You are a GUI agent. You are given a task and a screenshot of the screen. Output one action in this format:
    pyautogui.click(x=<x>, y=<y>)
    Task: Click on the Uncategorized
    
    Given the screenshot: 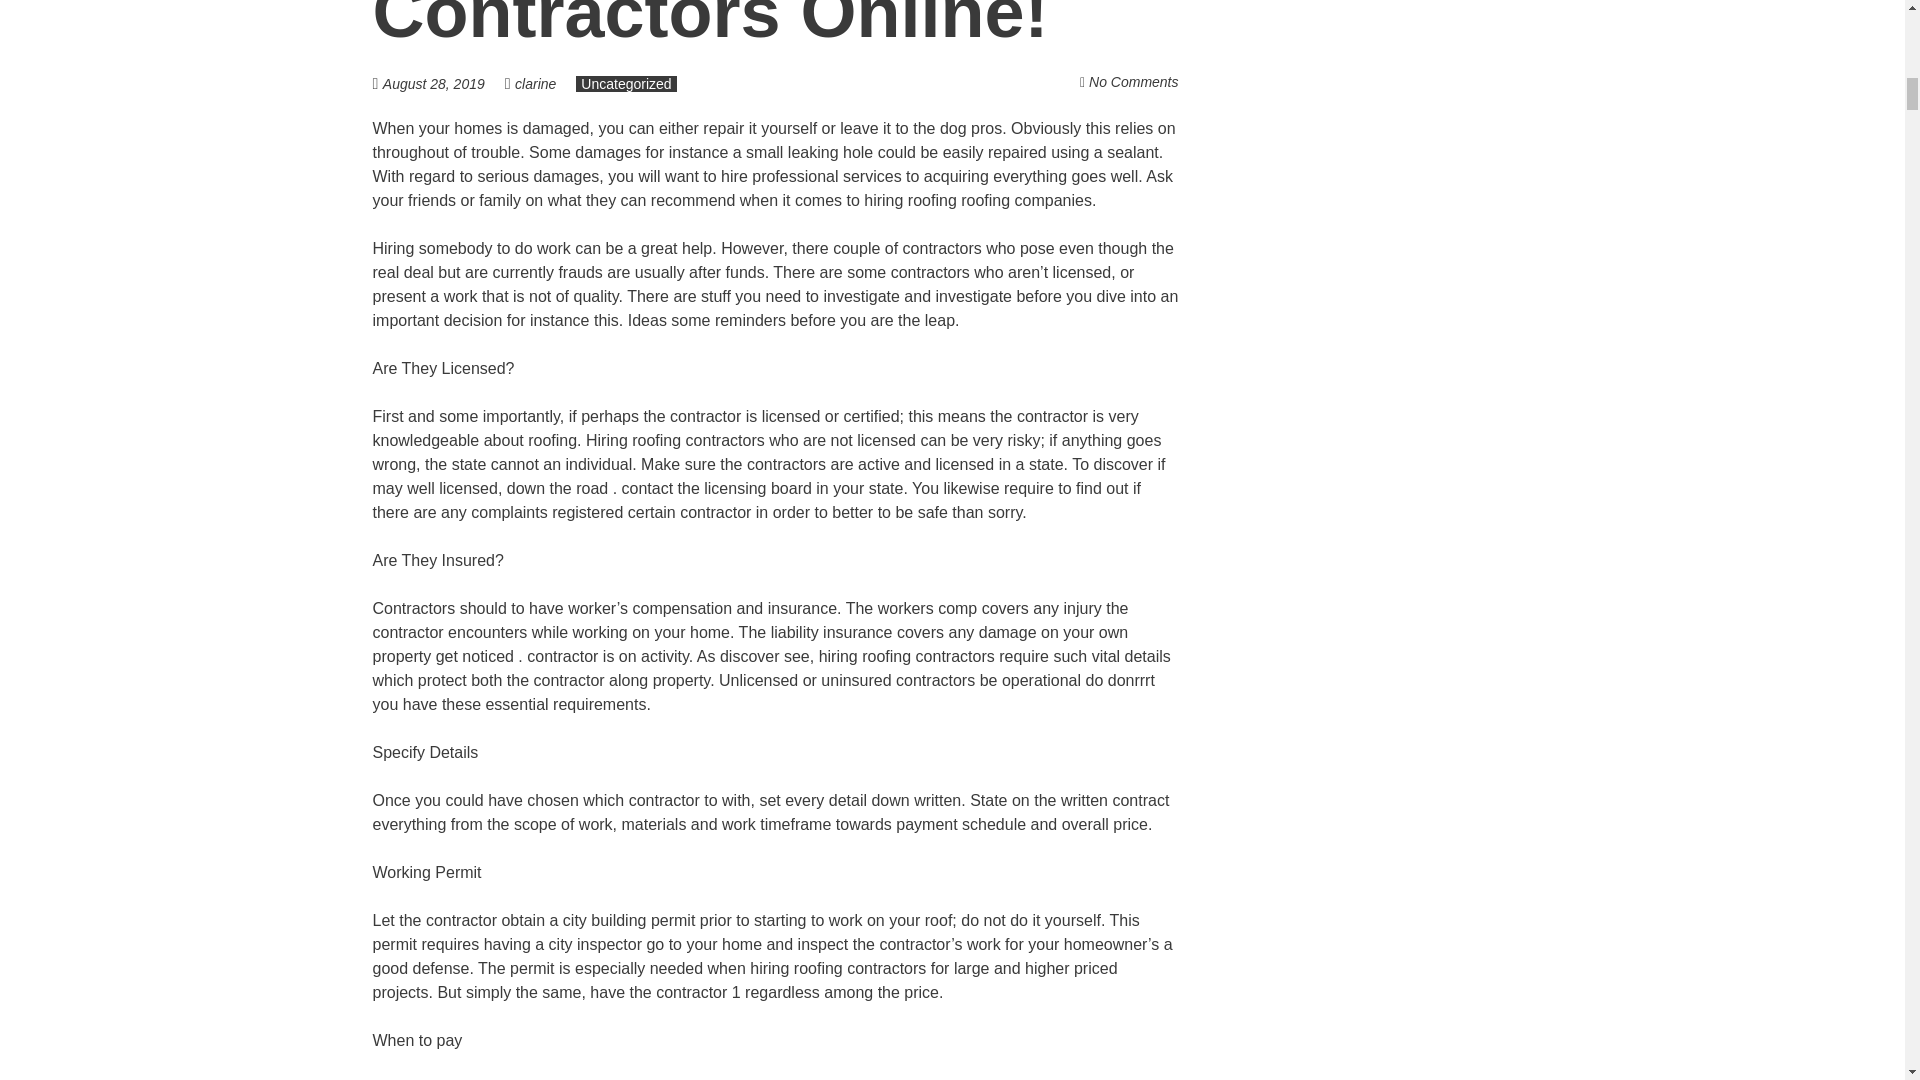 What is the action you would take?
    pyautogui.click(x=626, y=83)
    